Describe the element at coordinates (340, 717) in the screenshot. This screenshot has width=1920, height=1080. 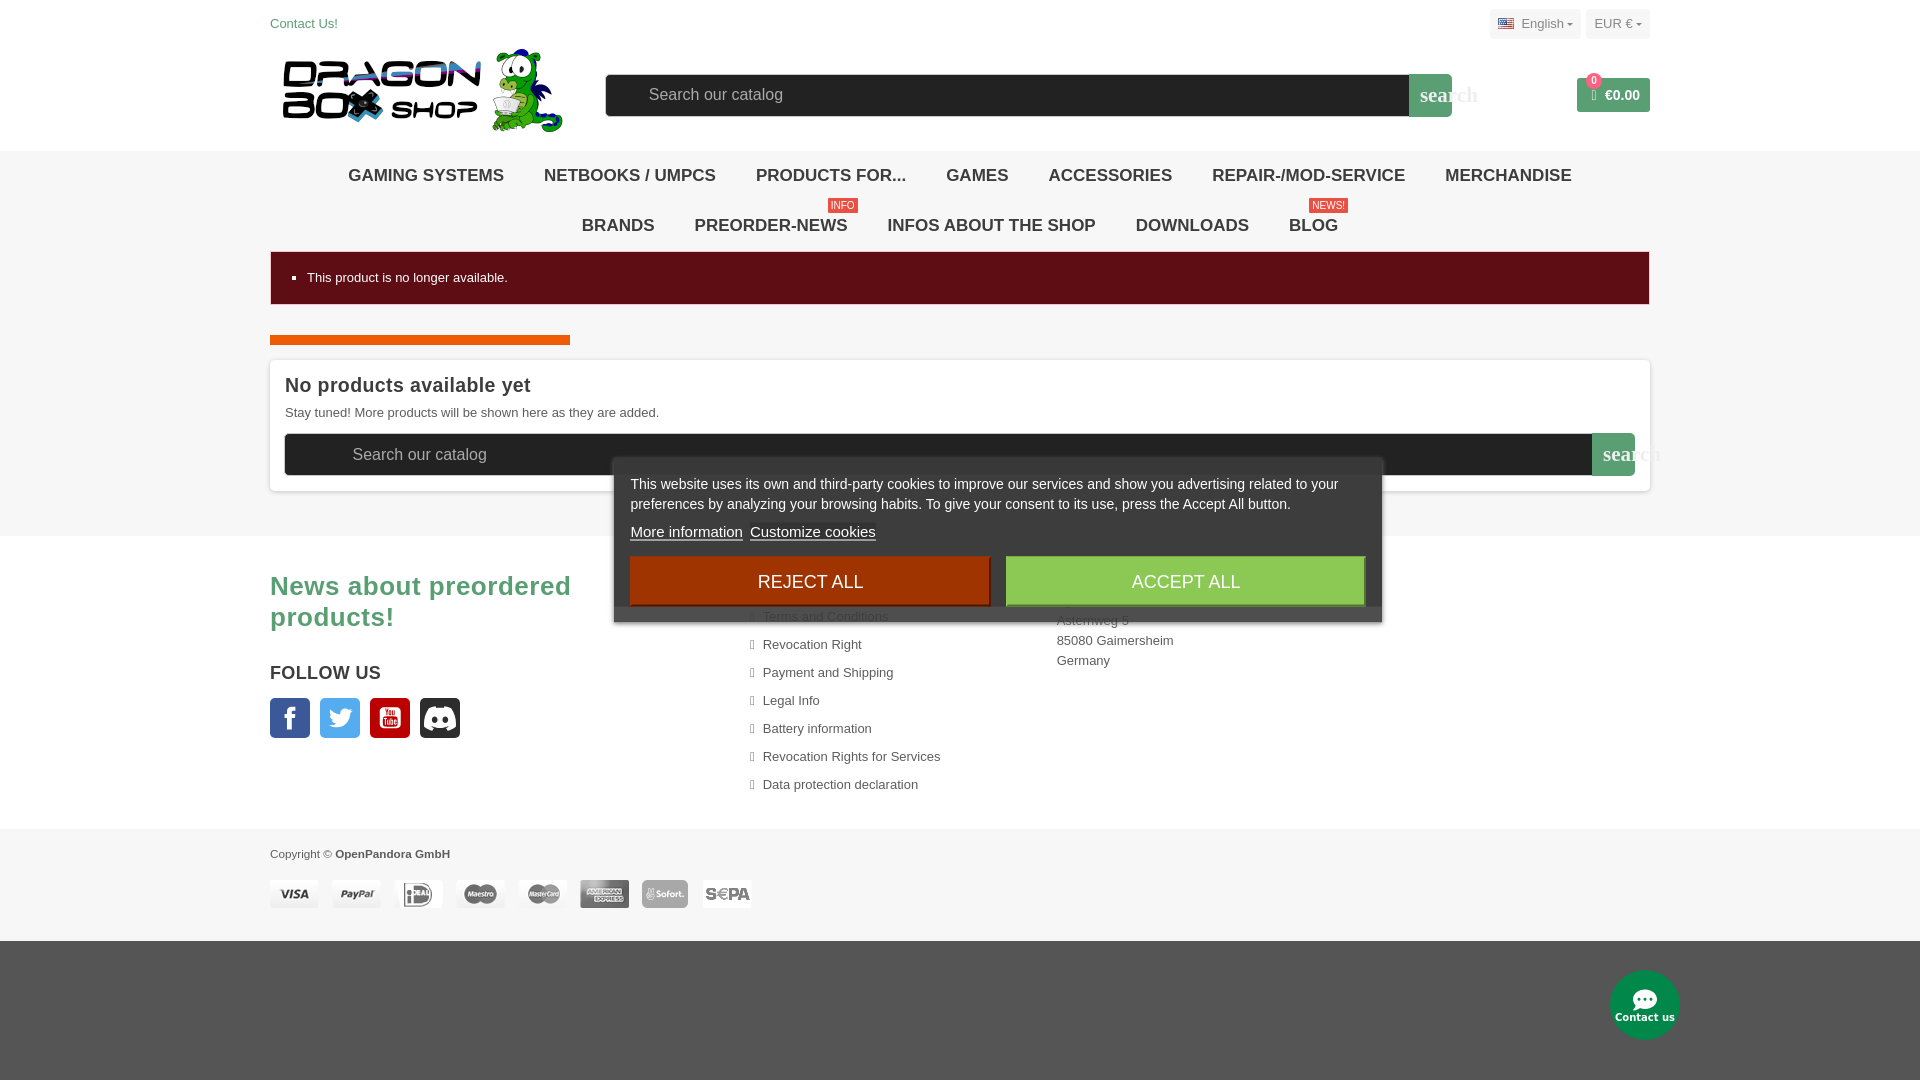
I see `Twitter` at that location.